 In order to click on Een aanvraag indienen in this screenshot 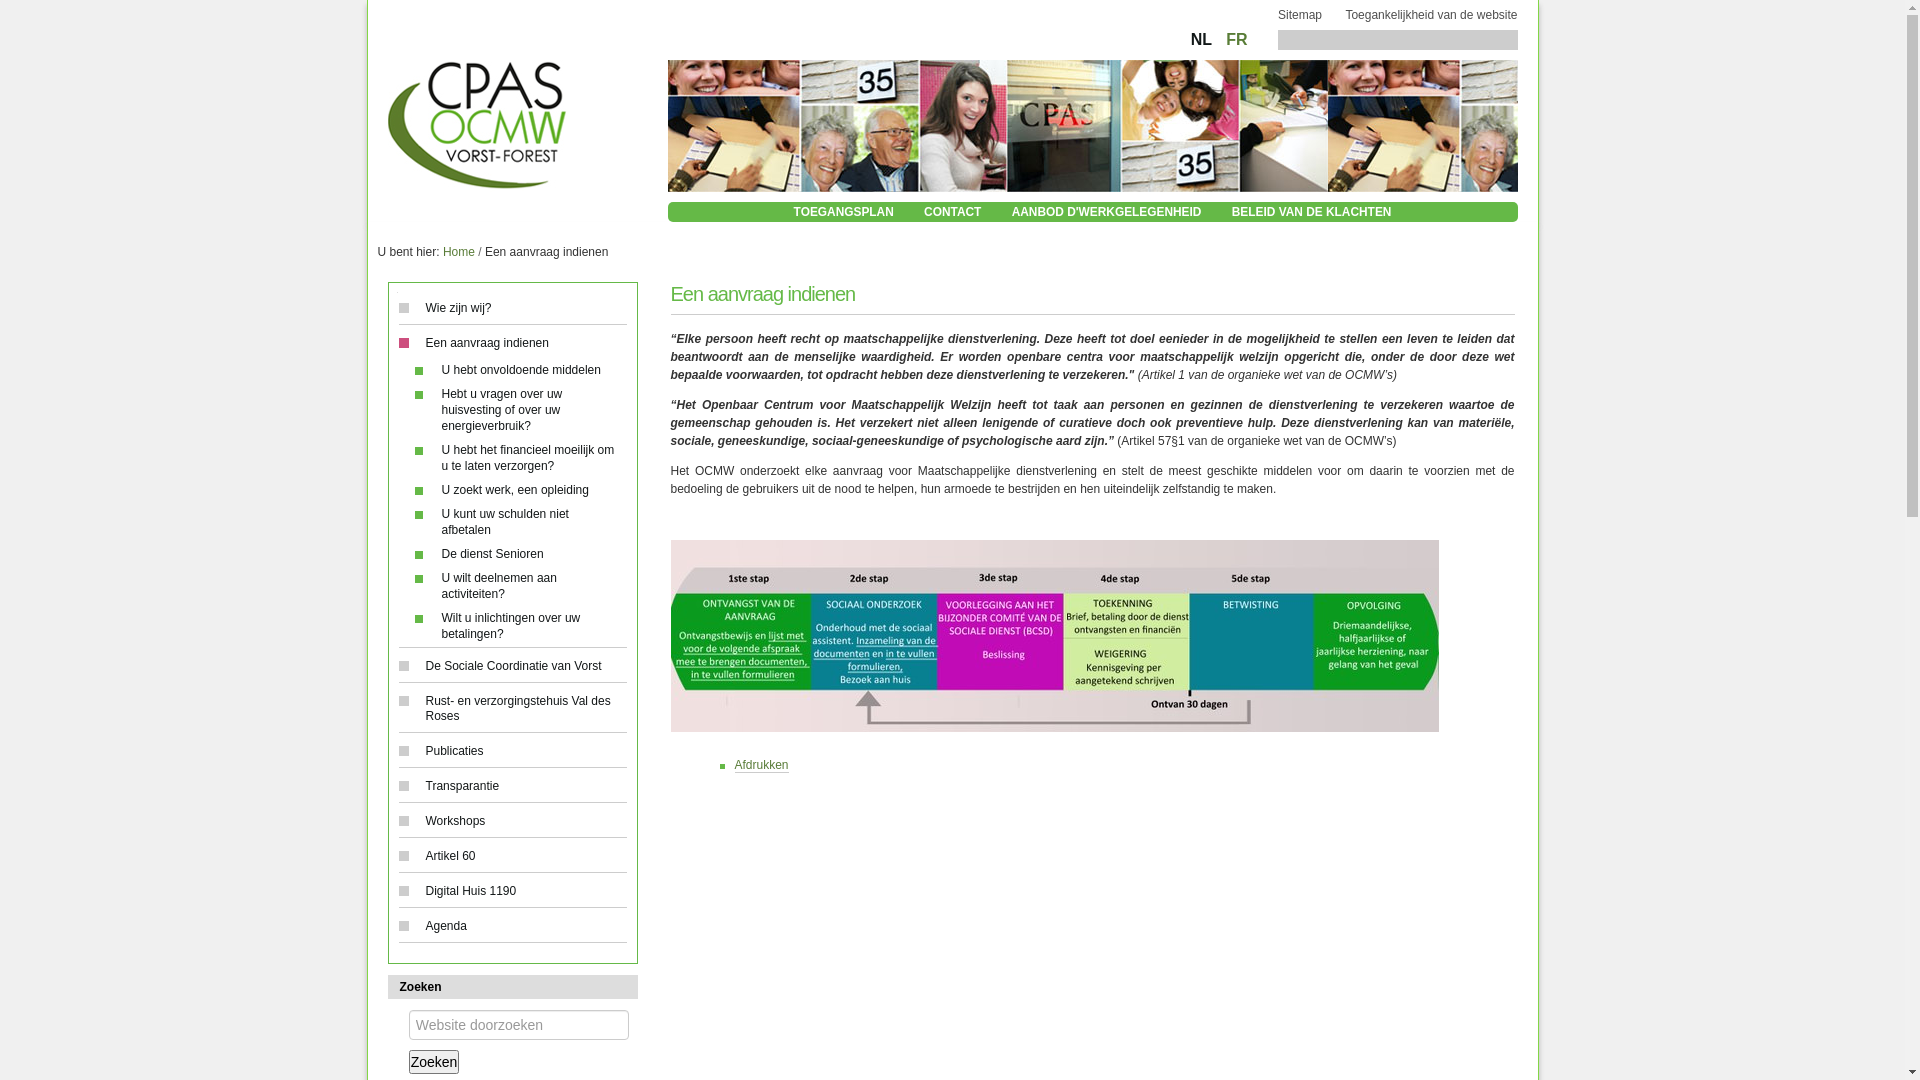, I will do `click(518, 344)`.